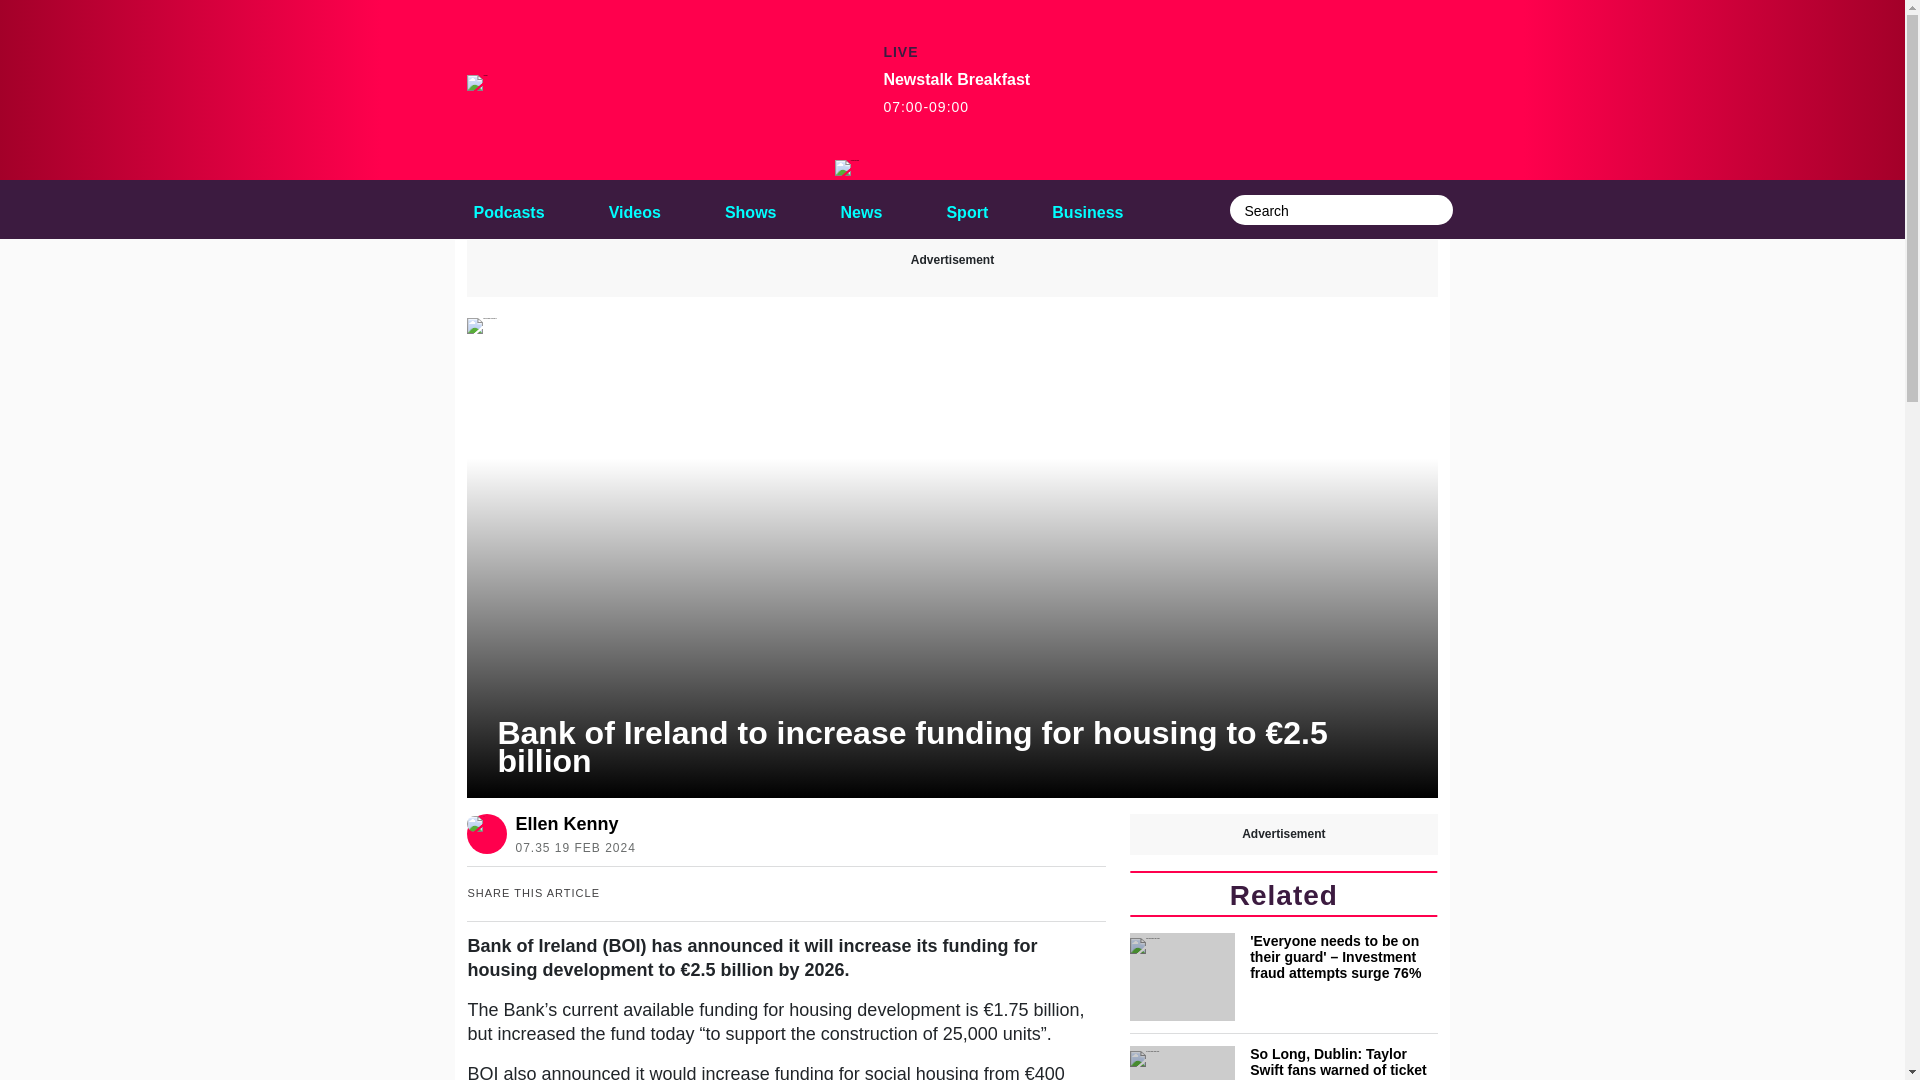 The height and width of the screenshot is (1080, 1920). I want to click on Newstalk Breakfast, so click(848, 168).